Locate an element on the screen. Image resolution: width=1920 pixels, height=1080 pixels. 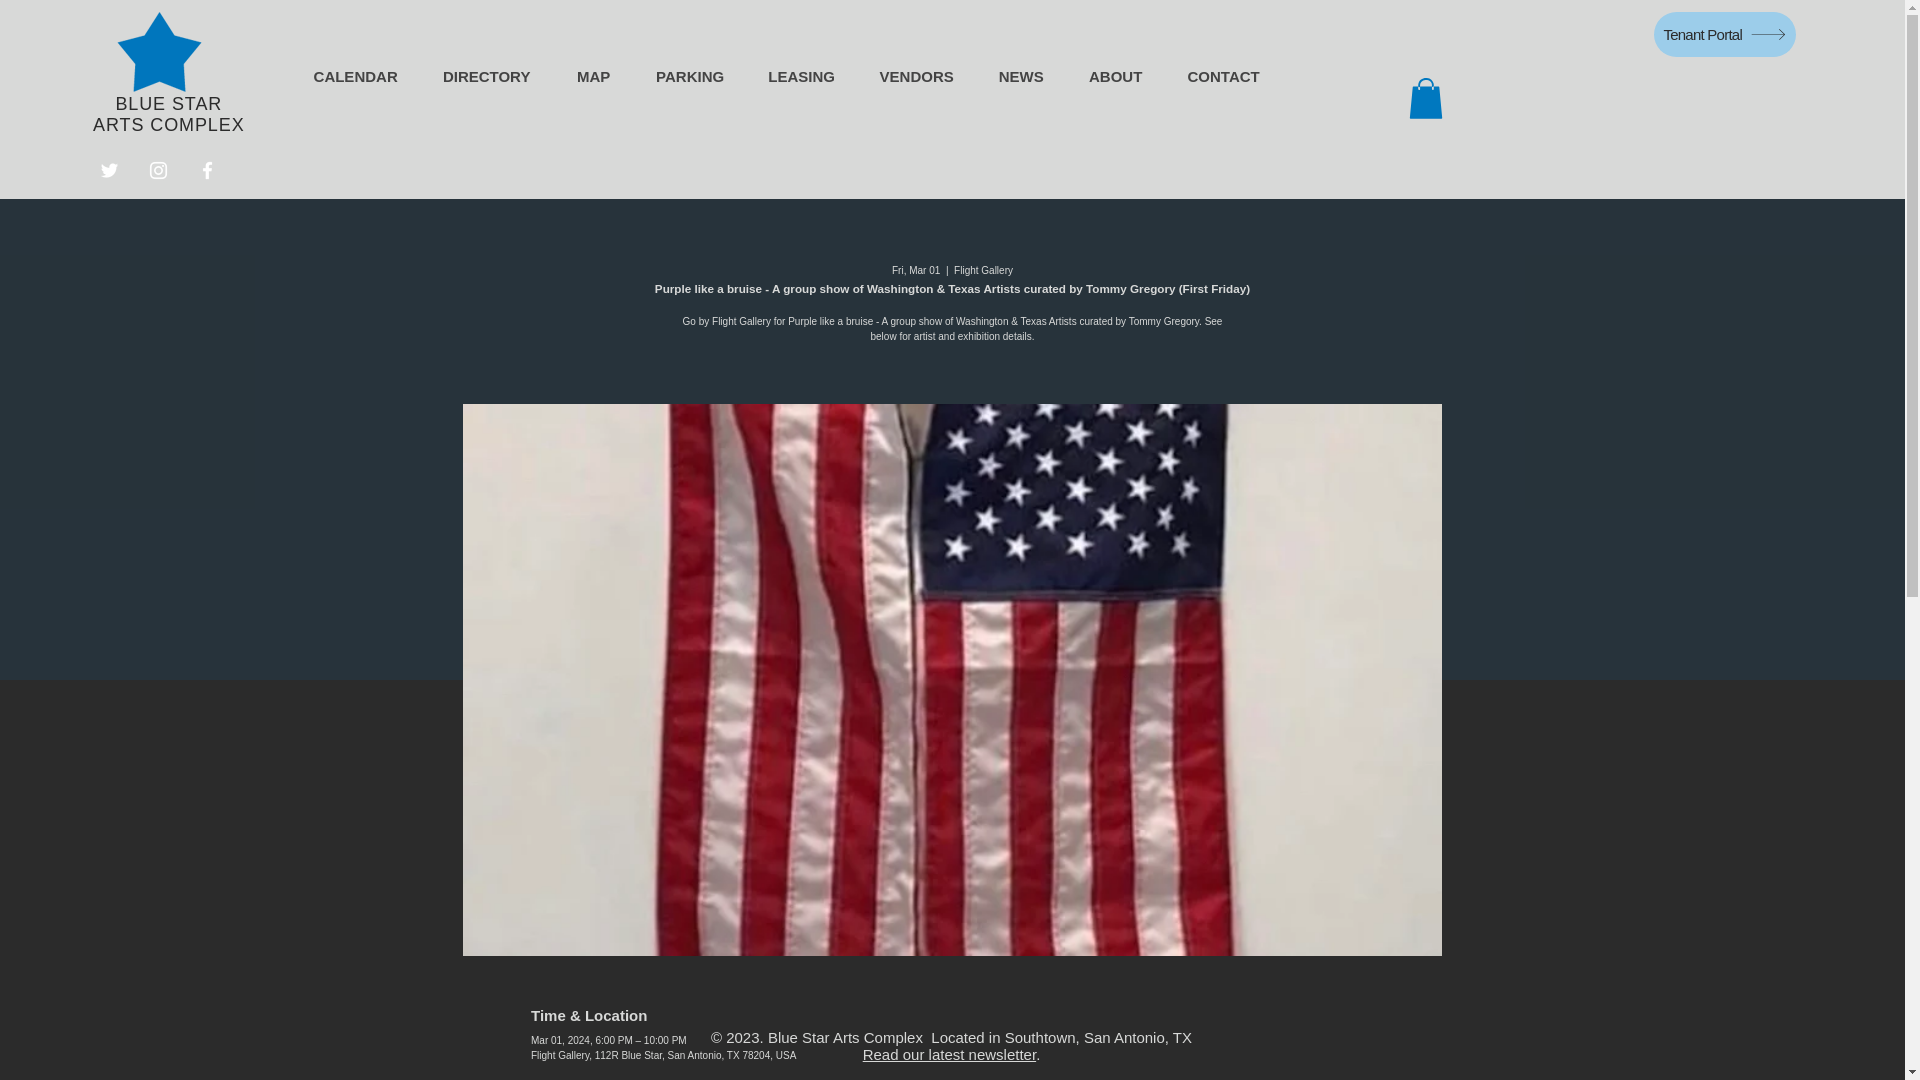
BLUE STAR ARTS COMPLEX is located at coordinates (168, 114).